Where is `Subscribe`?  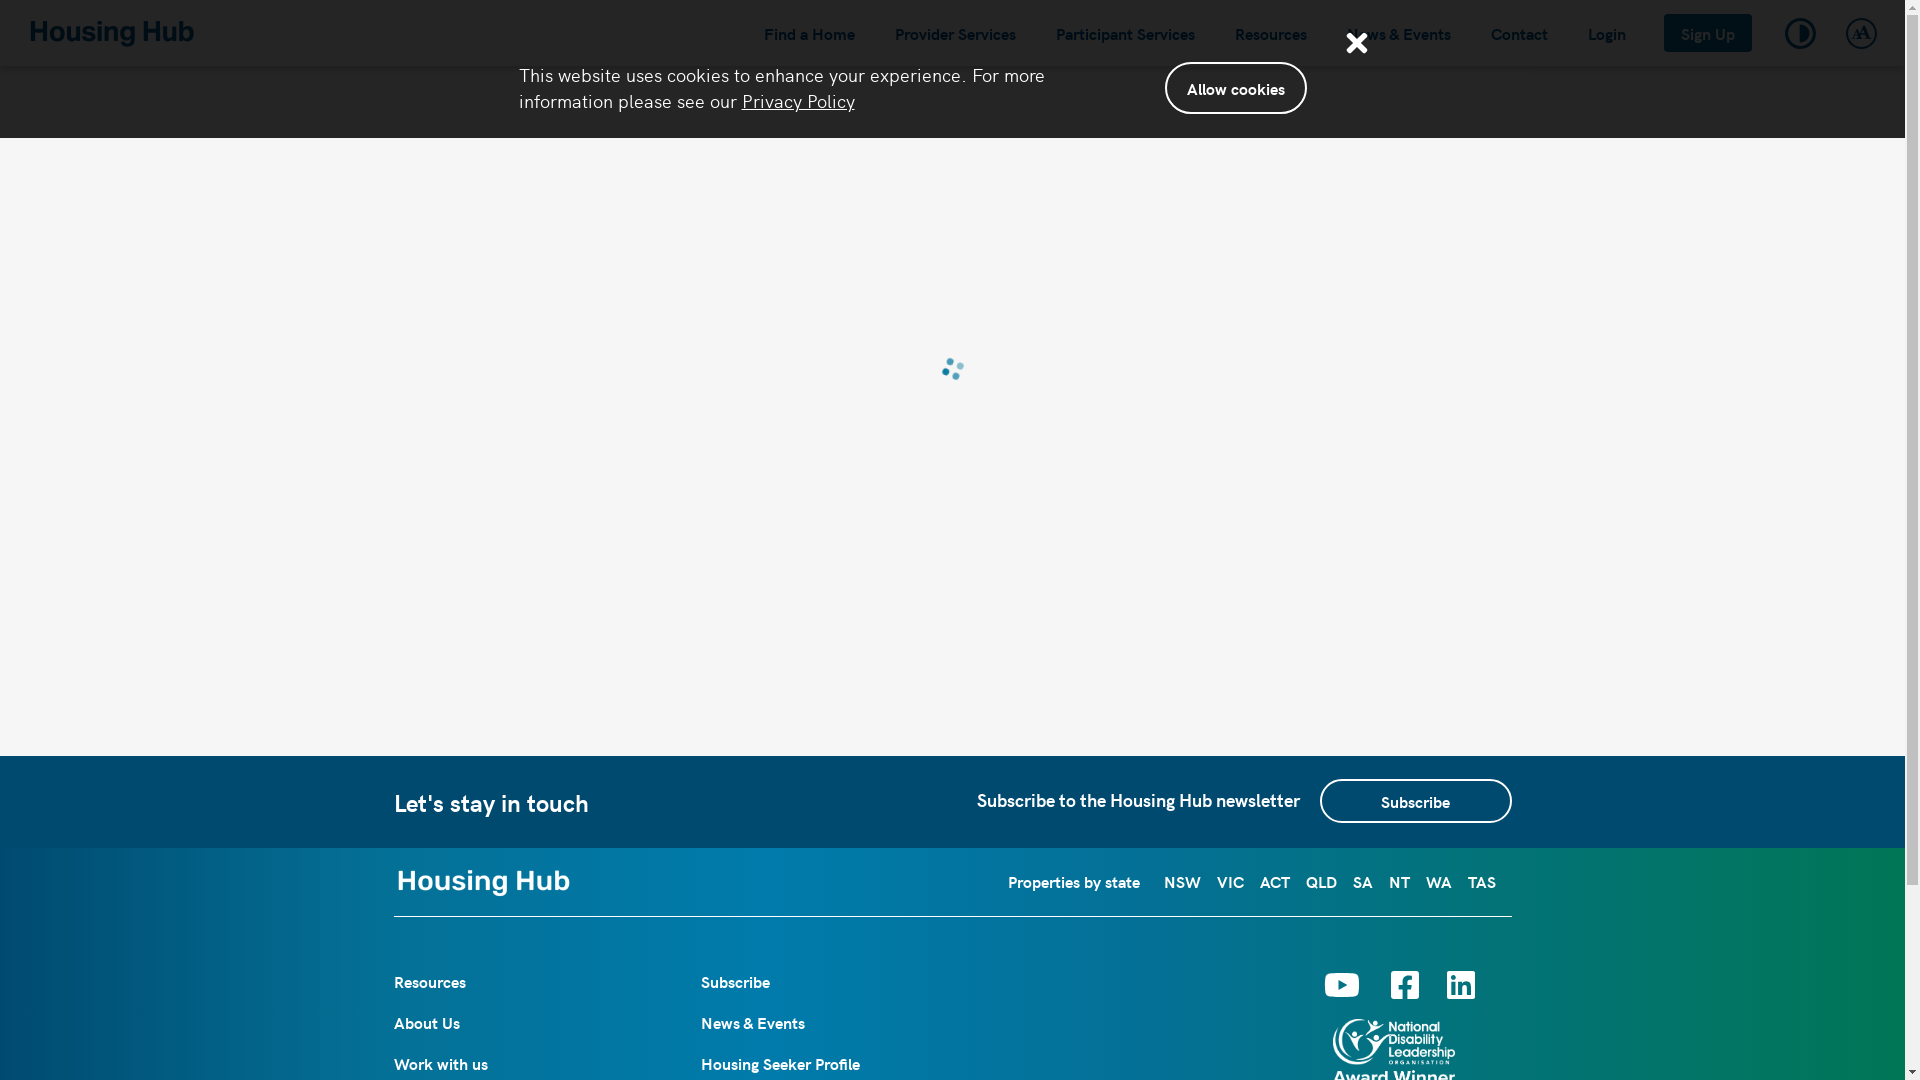
Subscribe is located at coordinates (736, 982).